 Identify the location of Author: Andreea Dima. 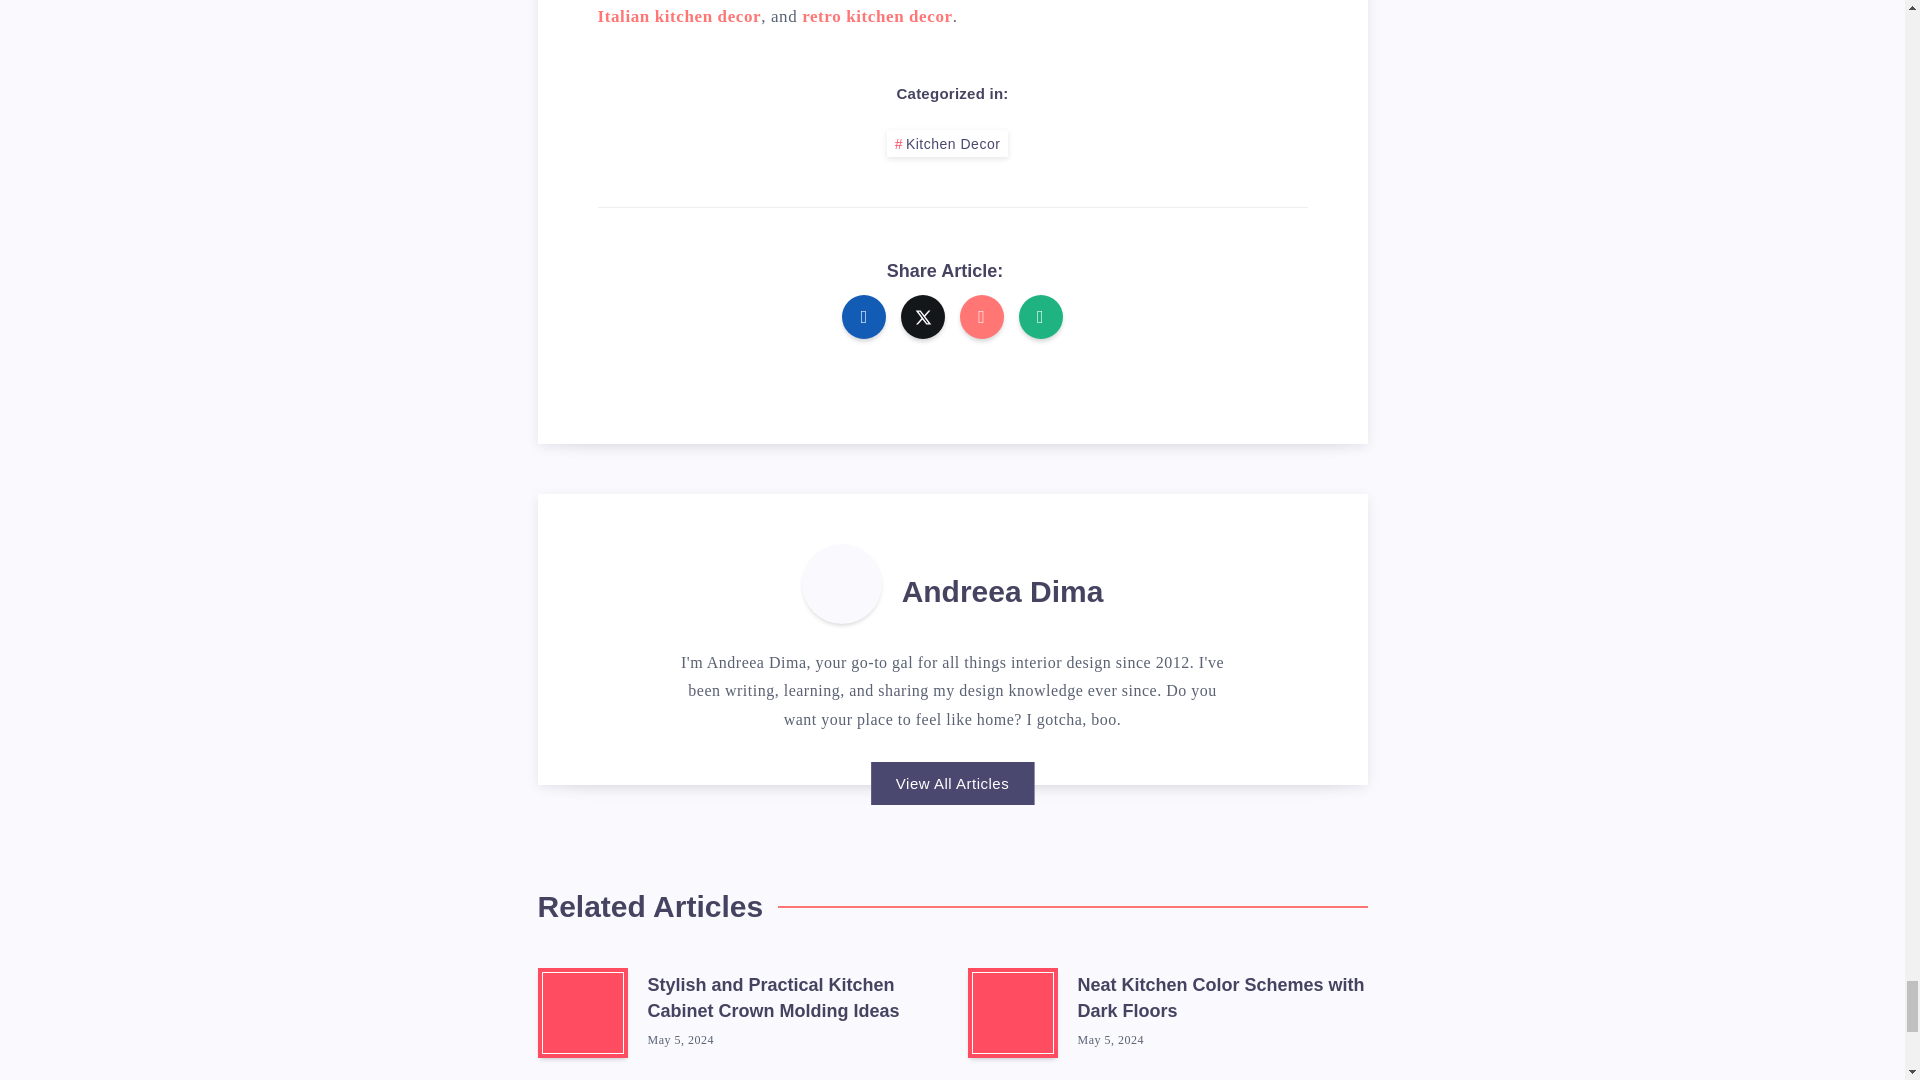
(842, 584).